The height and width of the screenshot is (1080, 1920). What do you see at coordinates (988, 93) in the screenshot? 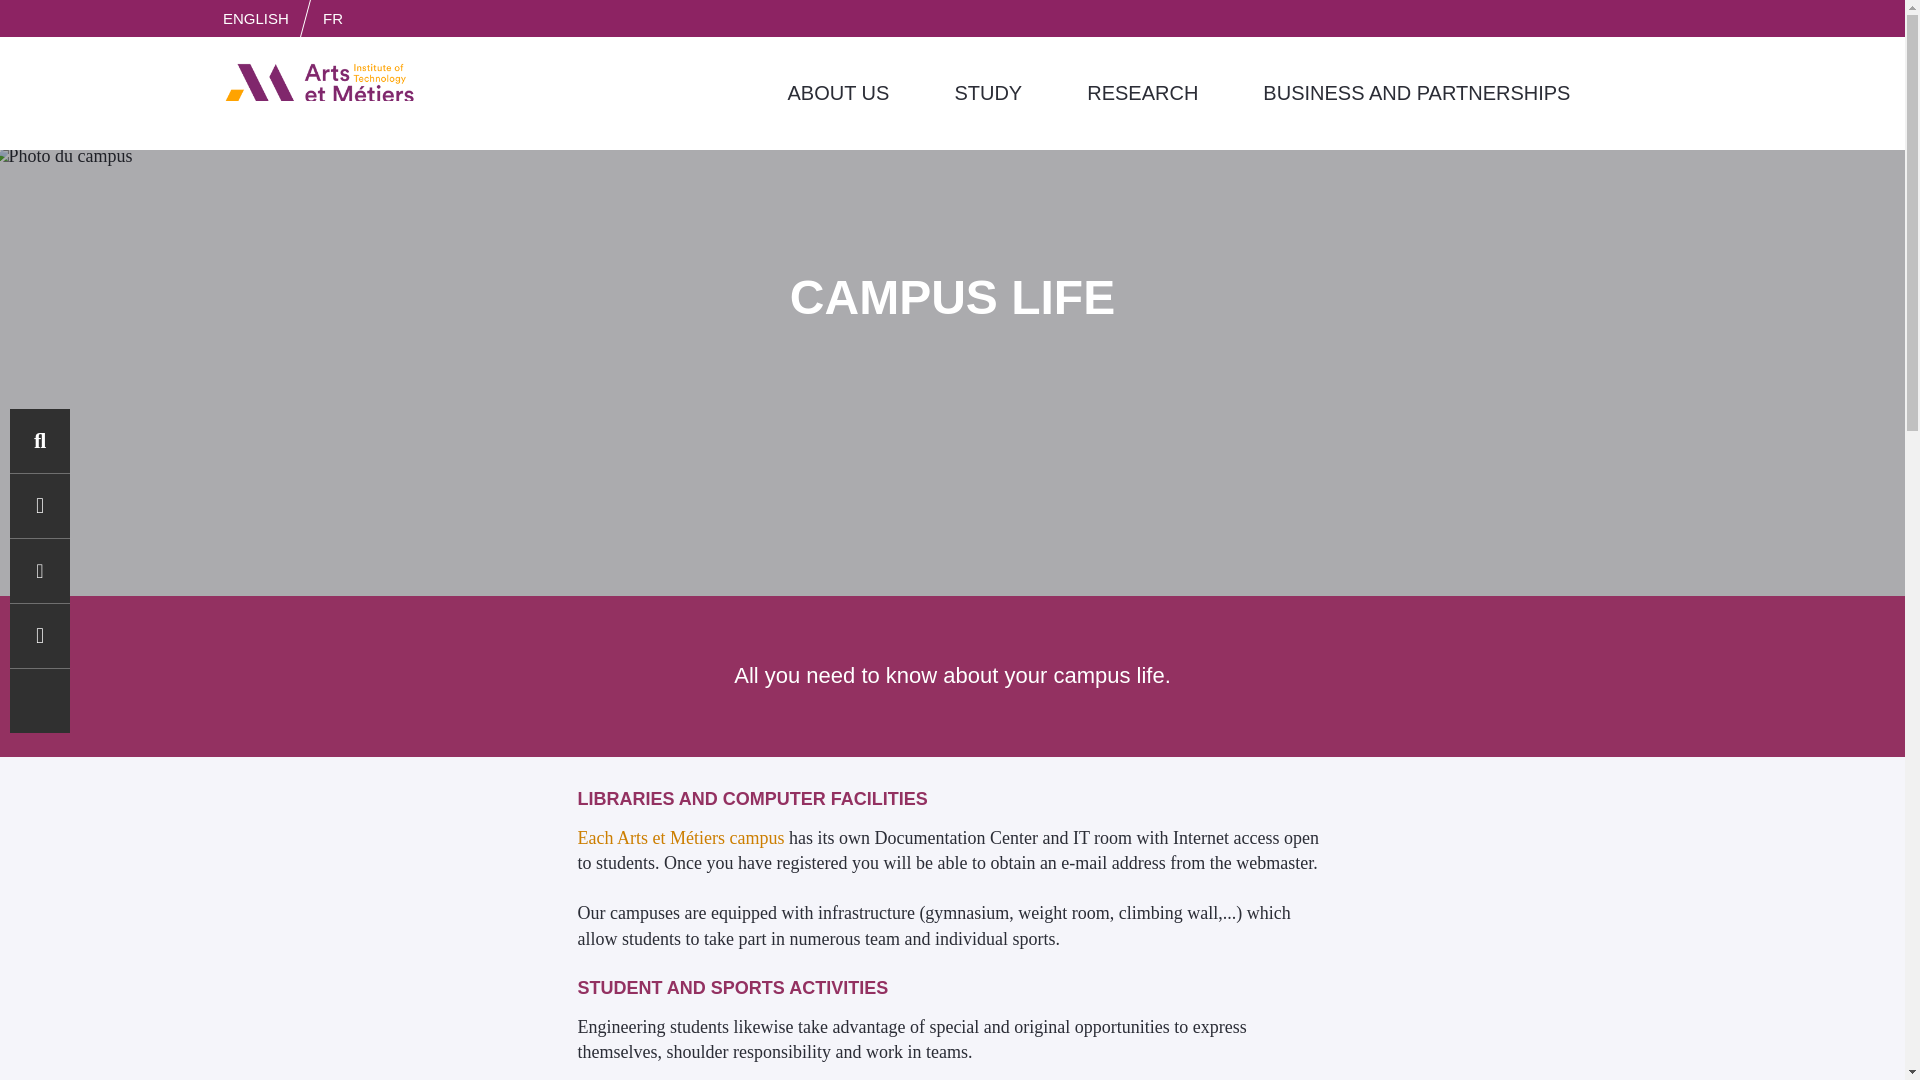
I see `STUDY` at bounding box center [988, 93].